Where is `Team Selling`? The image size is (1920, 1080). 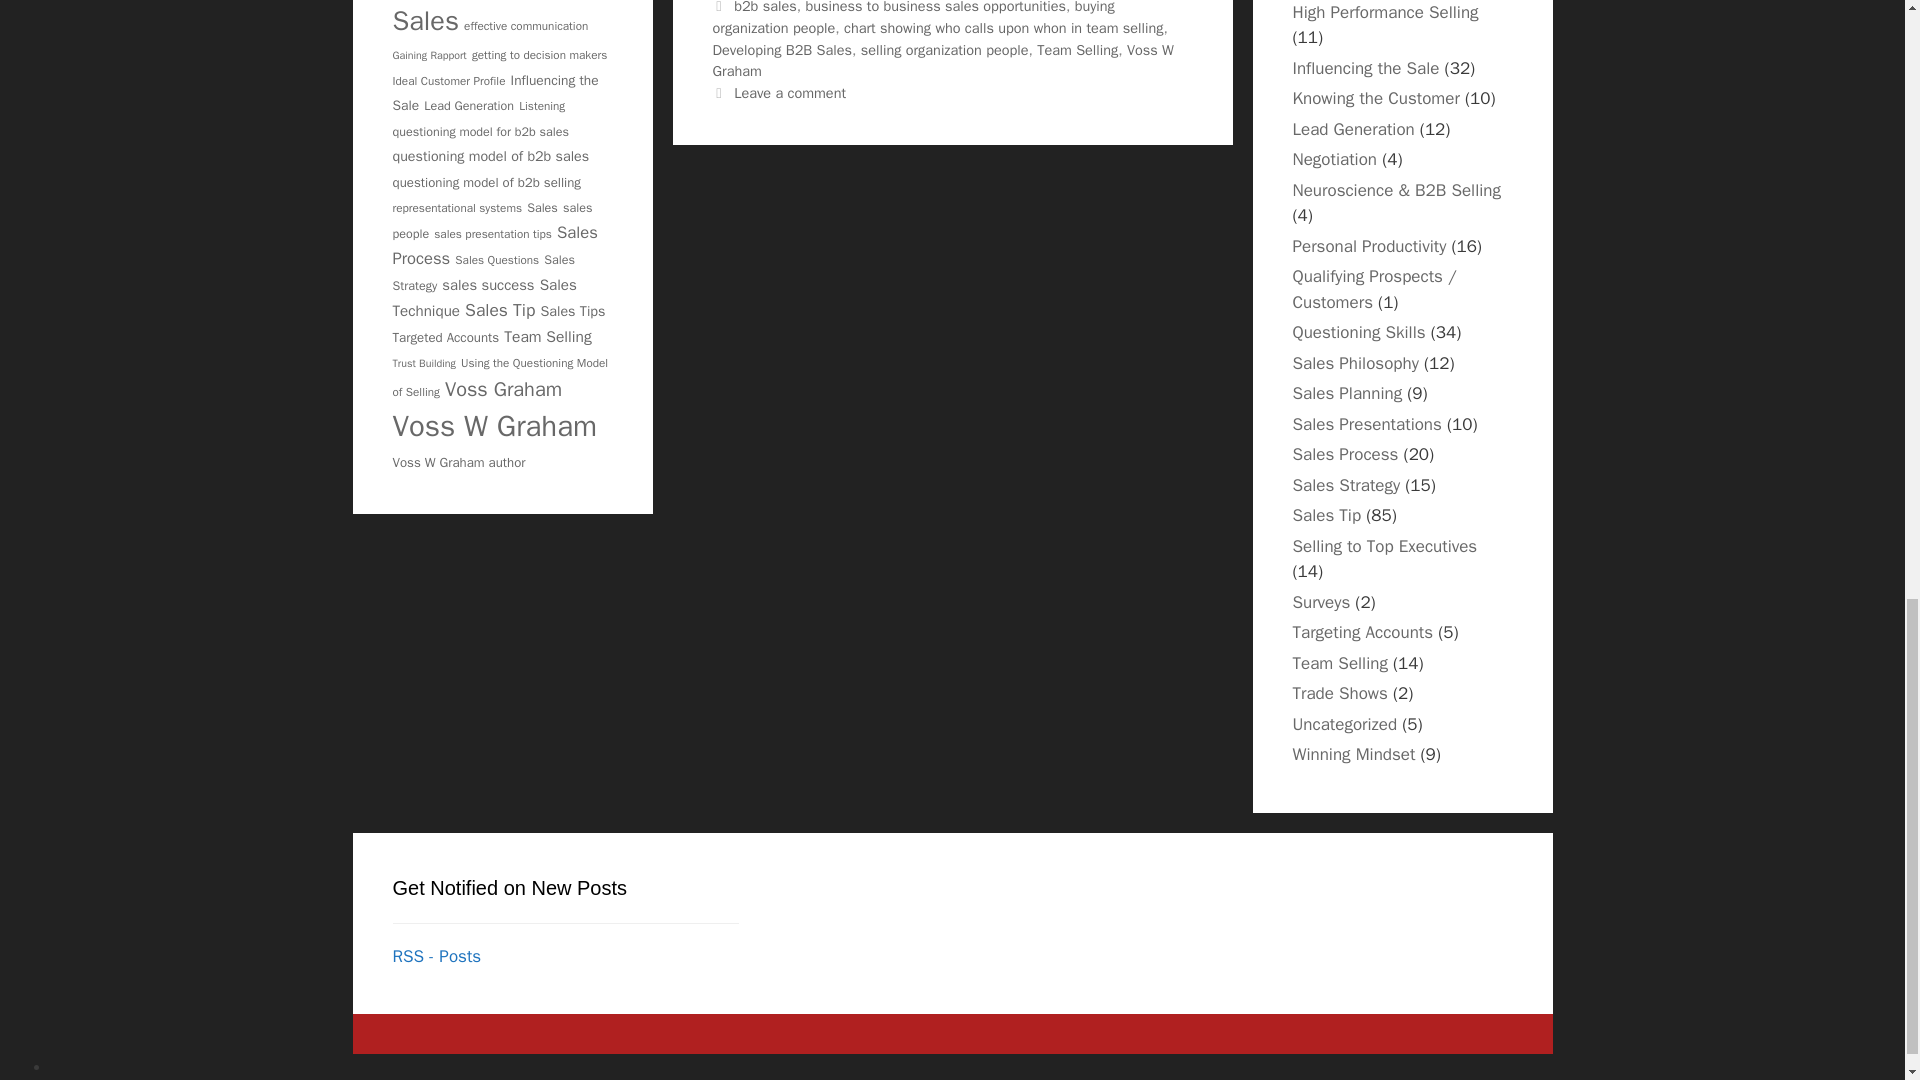
Team Selling is located at coordinates (1076, 50).